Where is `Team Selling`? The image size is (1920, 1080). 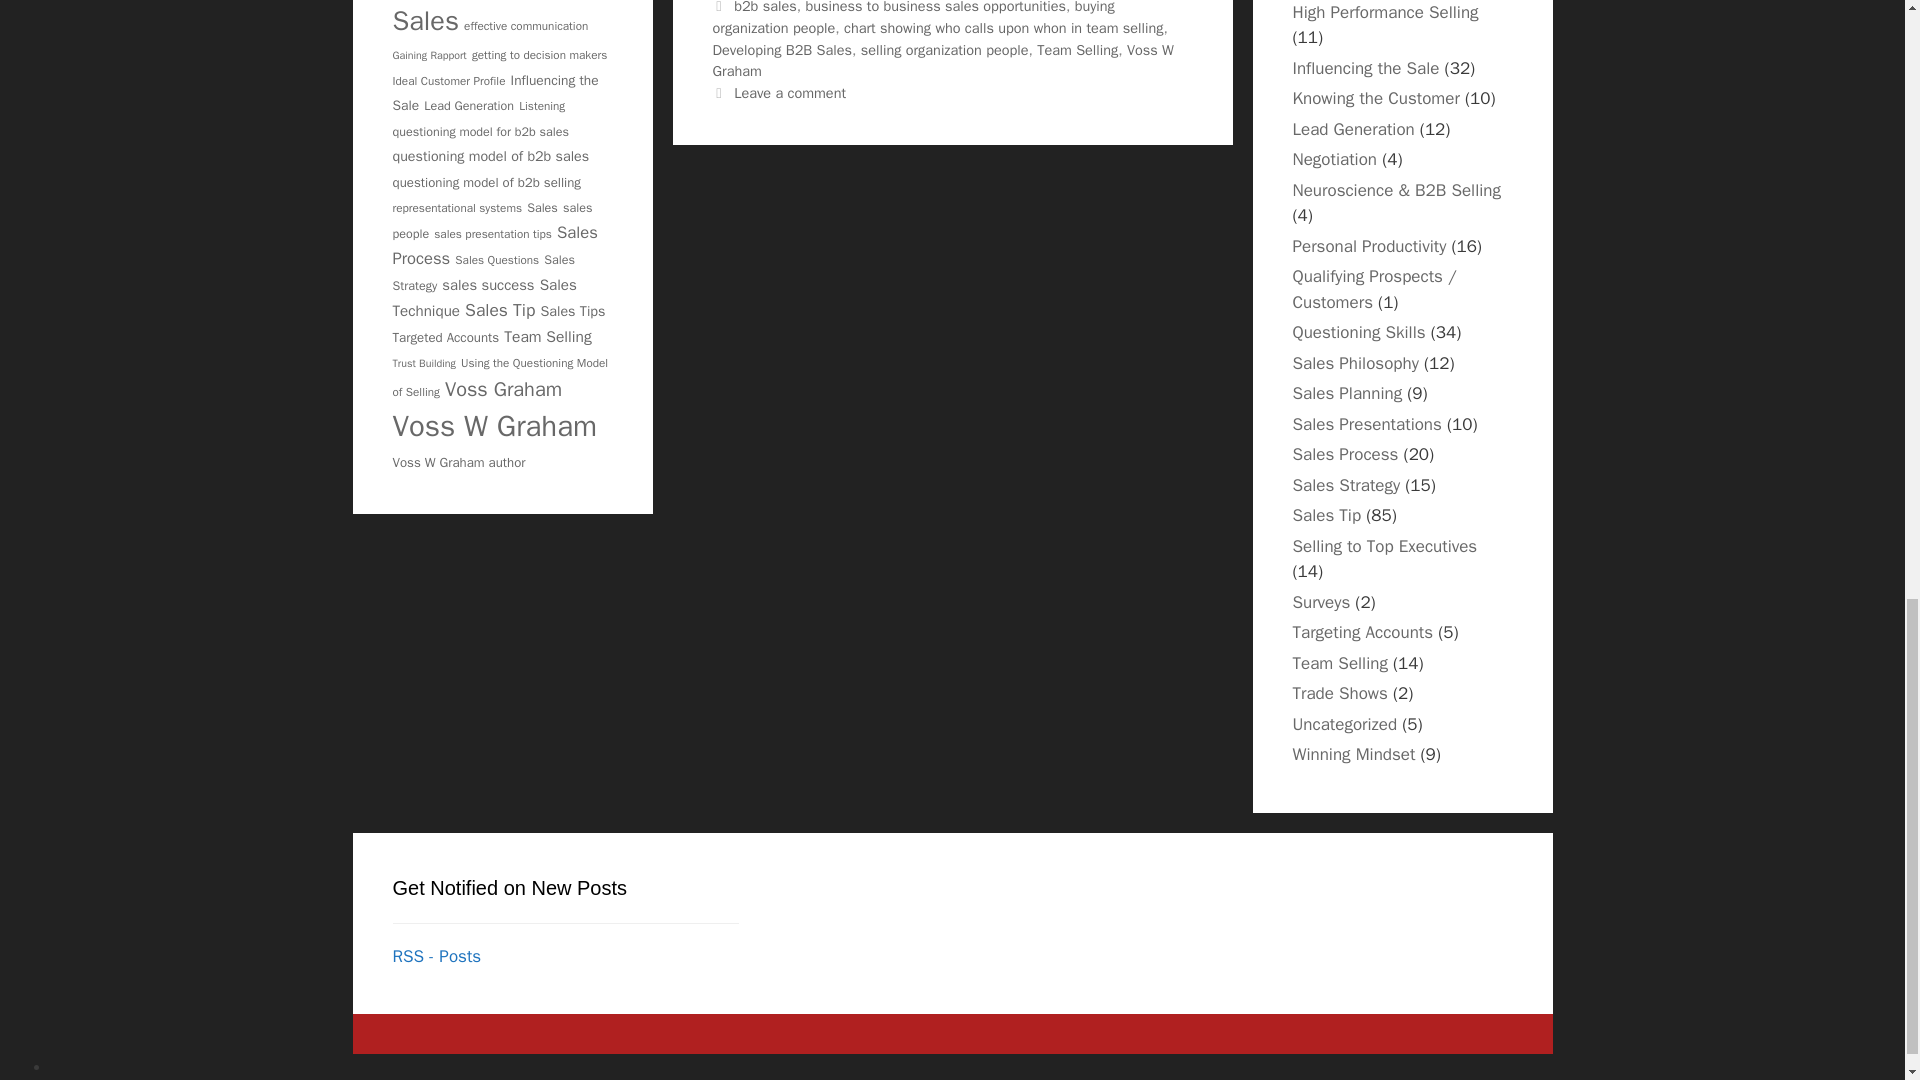
Team Selling is located at coordinates (1076, 50).